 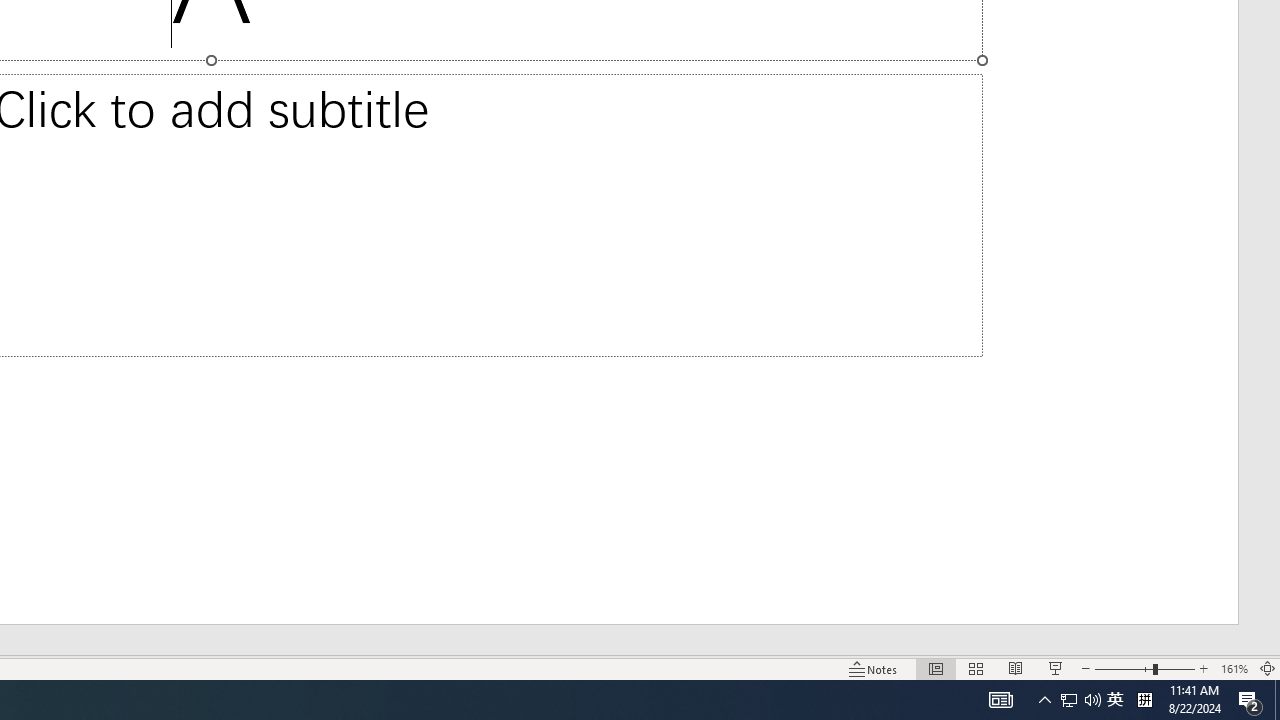 What do you see at coordinates (1234, 668) in the screenshot?
I see `Zoom 161%` at bounding box center [1234, 668].